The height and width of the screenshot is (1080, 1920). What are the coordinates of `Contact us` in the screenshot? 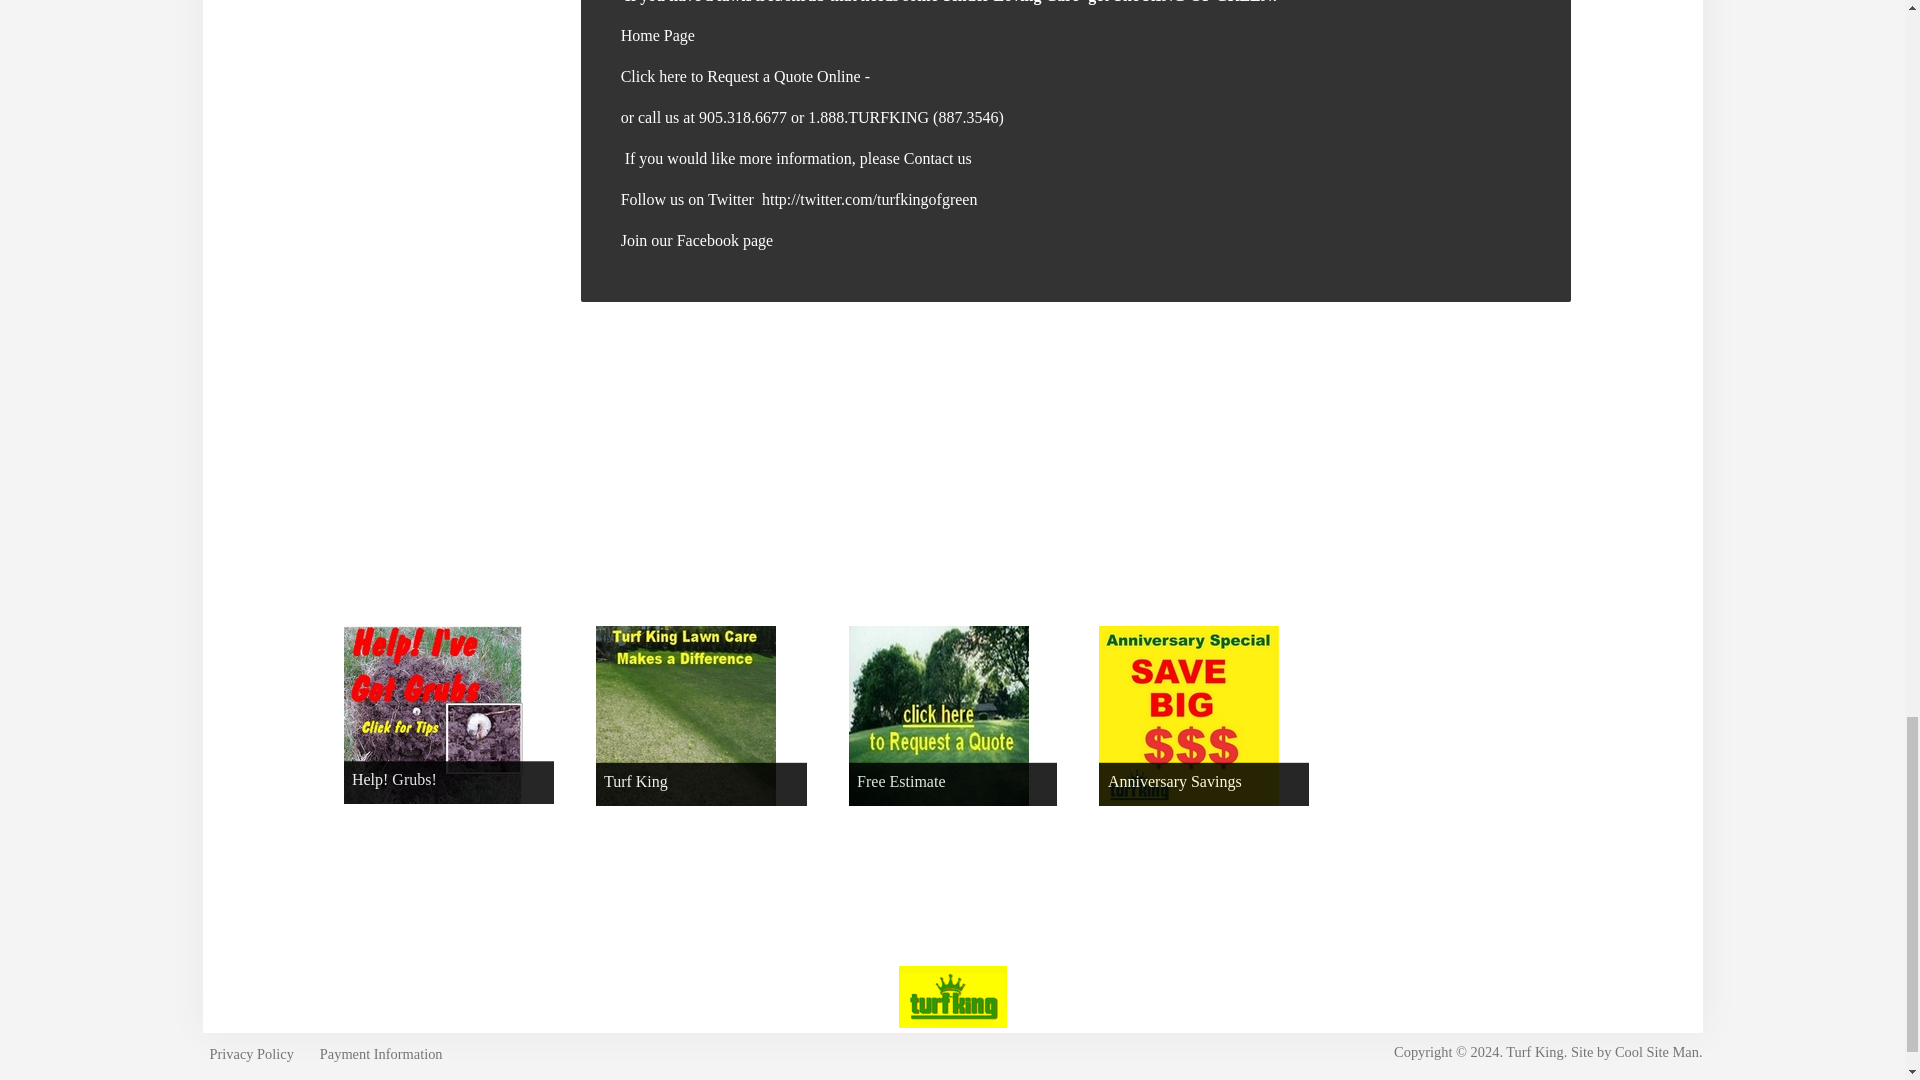 It's located at (938, 158).